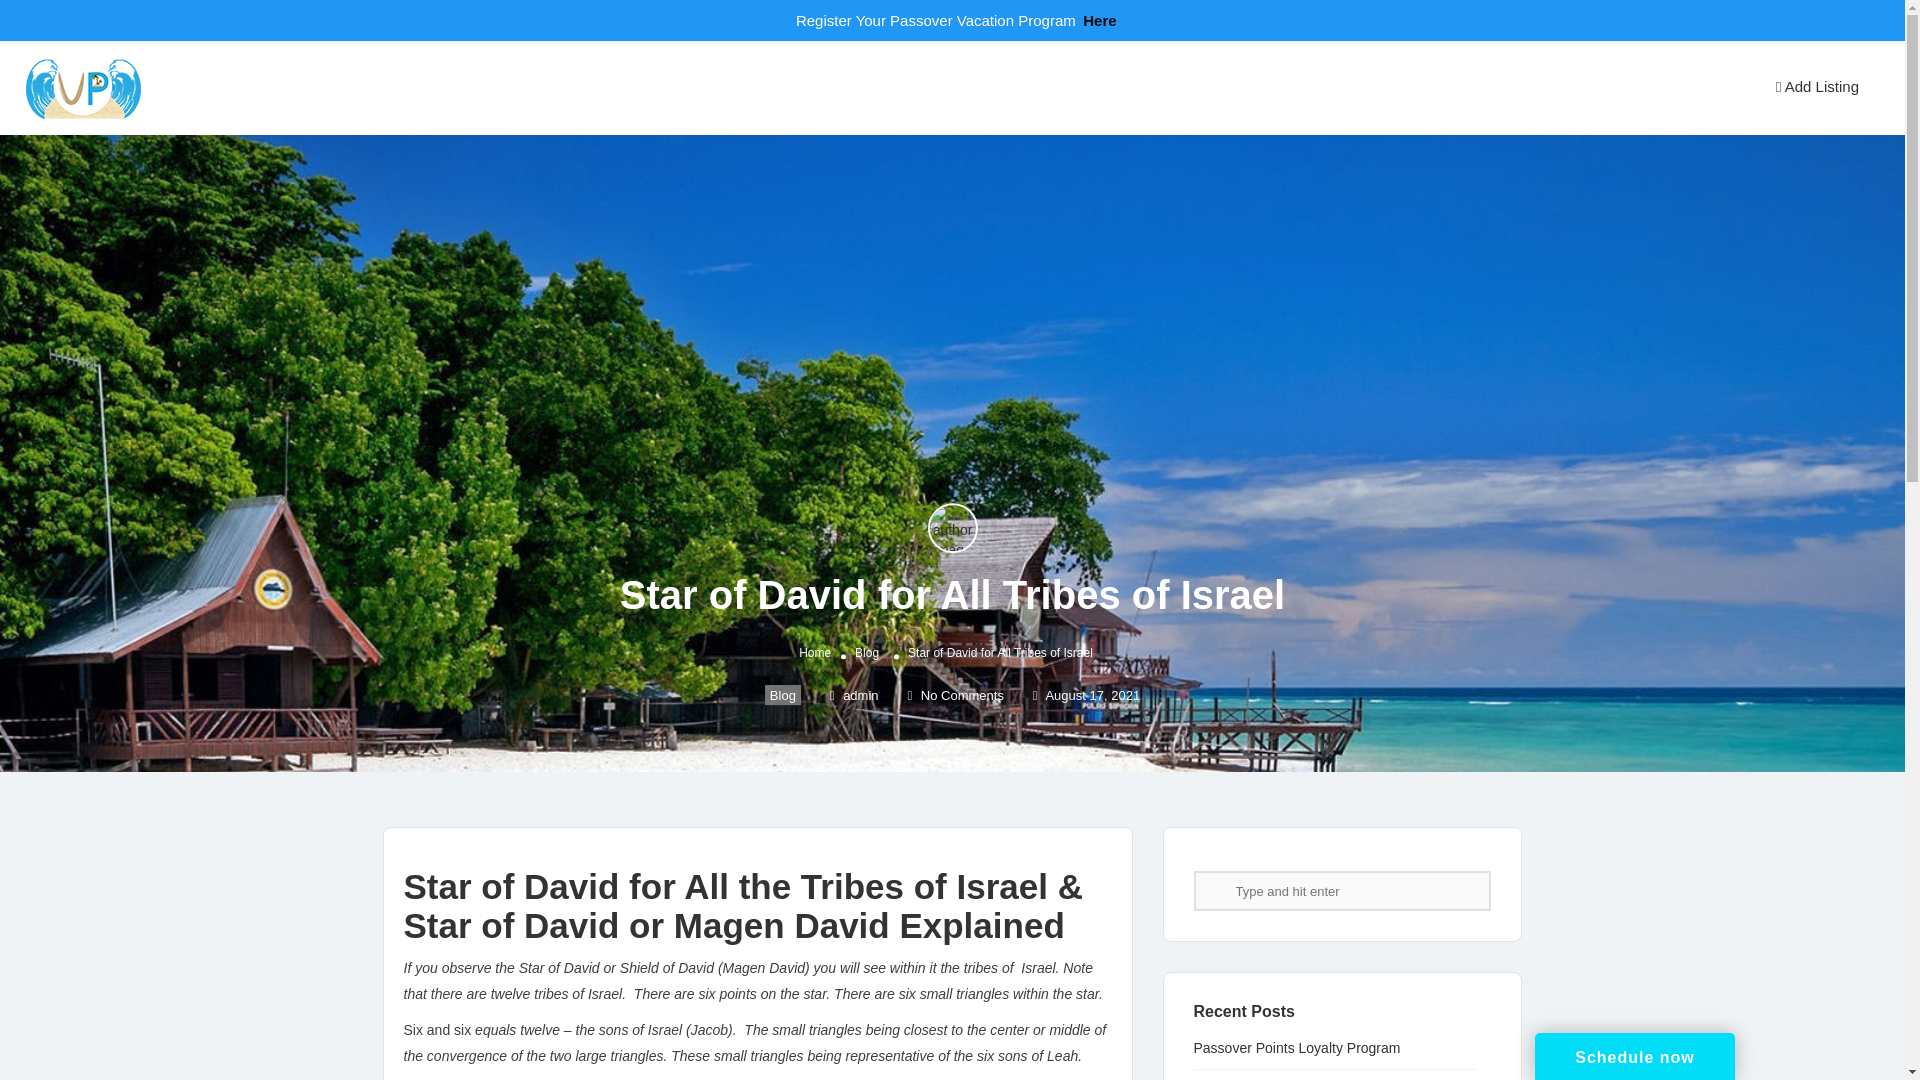  What do you see at coordinates (854, 695) in the screenshot?
I see `admin` at bounding box center [854, 695].